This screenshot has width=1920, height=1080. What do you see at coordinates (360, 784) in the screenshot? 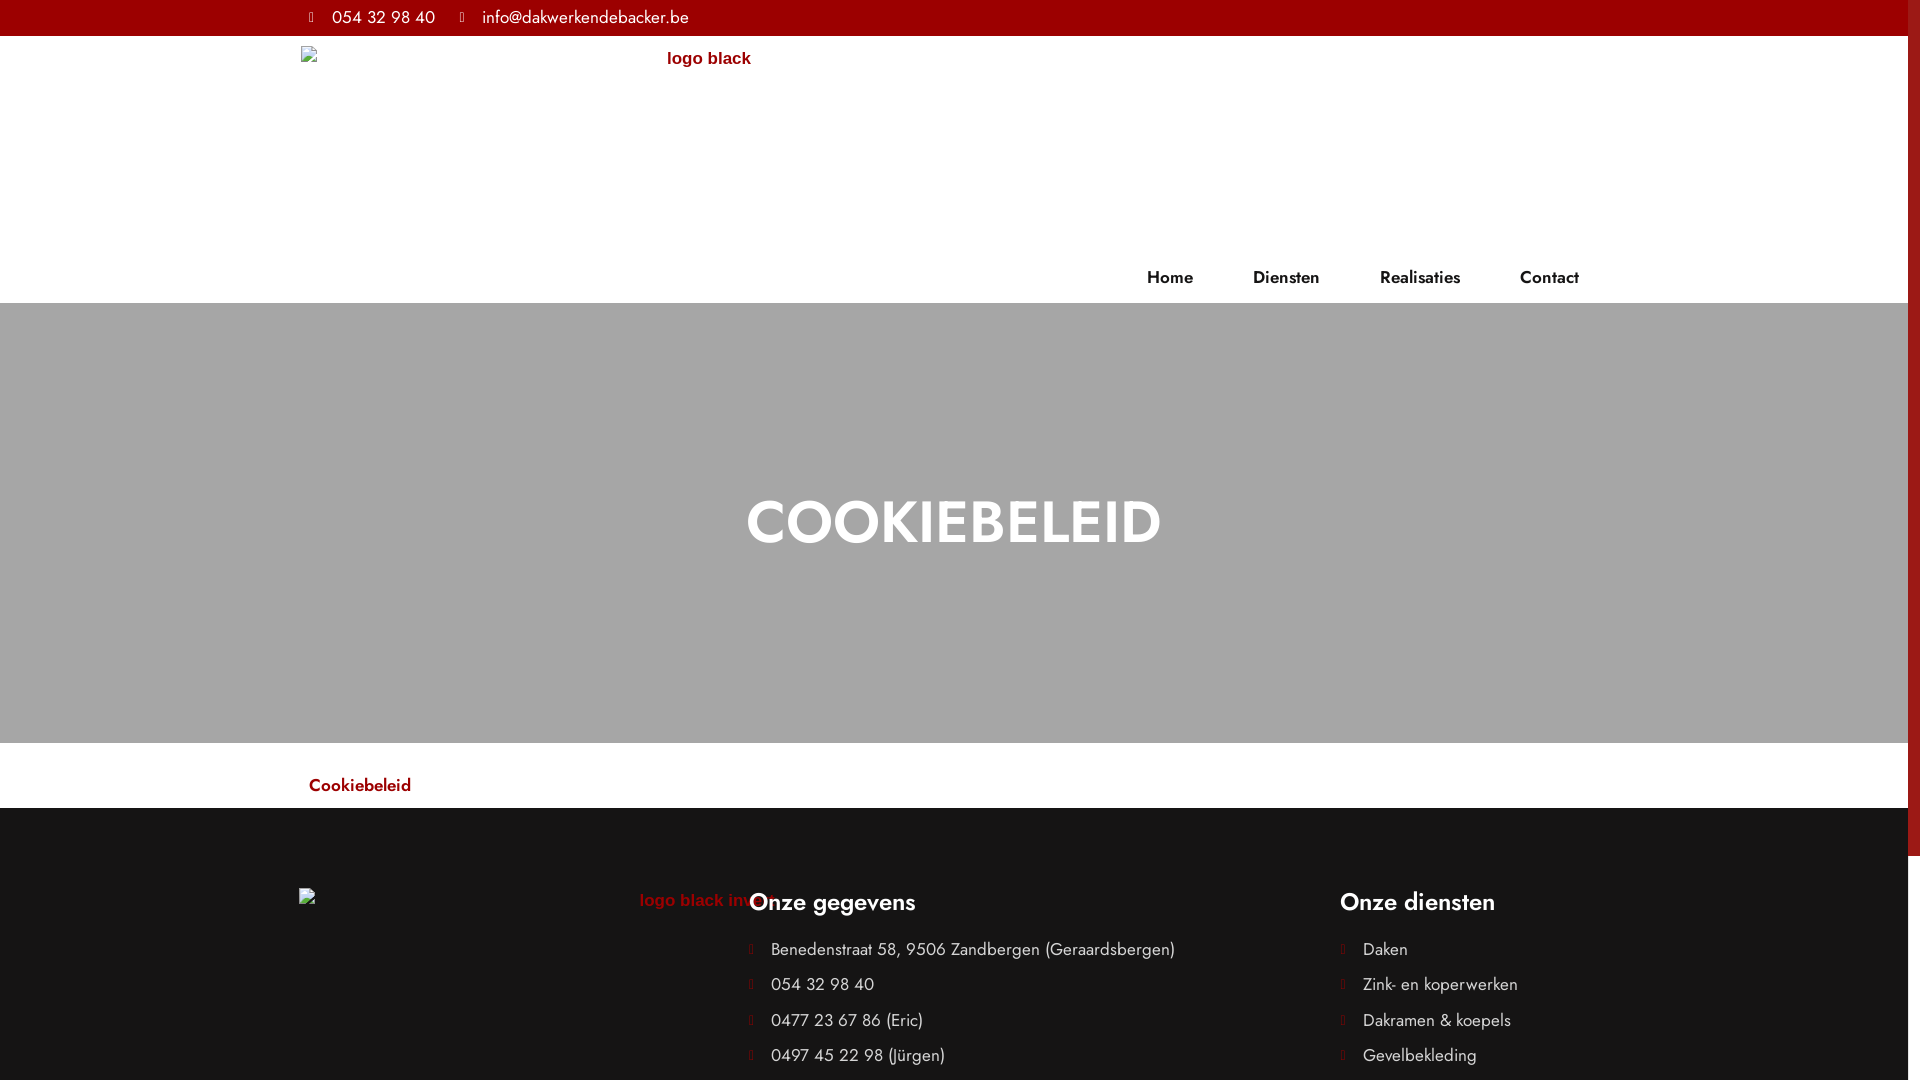
I see `Cookiebeleid` at bounding box center [360, 784].